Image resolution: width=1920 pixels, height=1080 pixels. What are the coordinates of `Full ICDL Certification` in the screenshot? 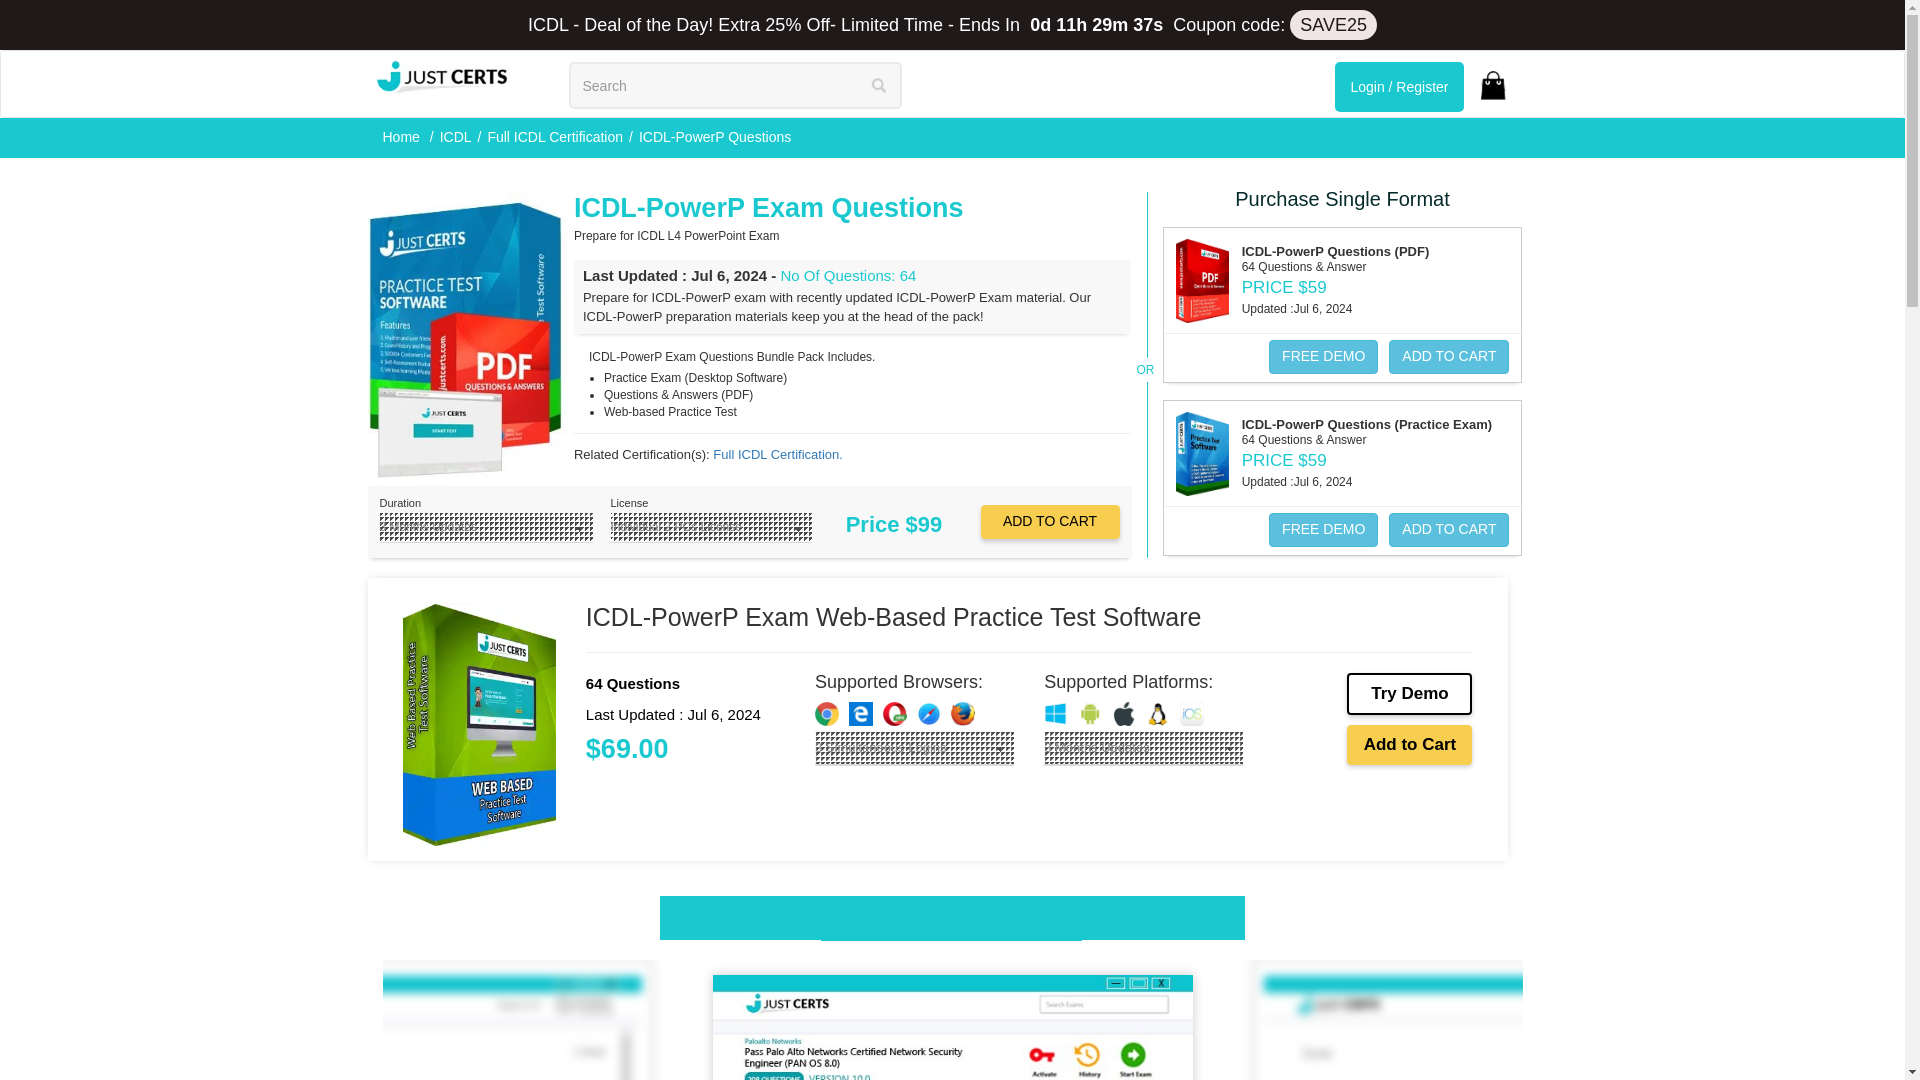 It's located at (554, 136).